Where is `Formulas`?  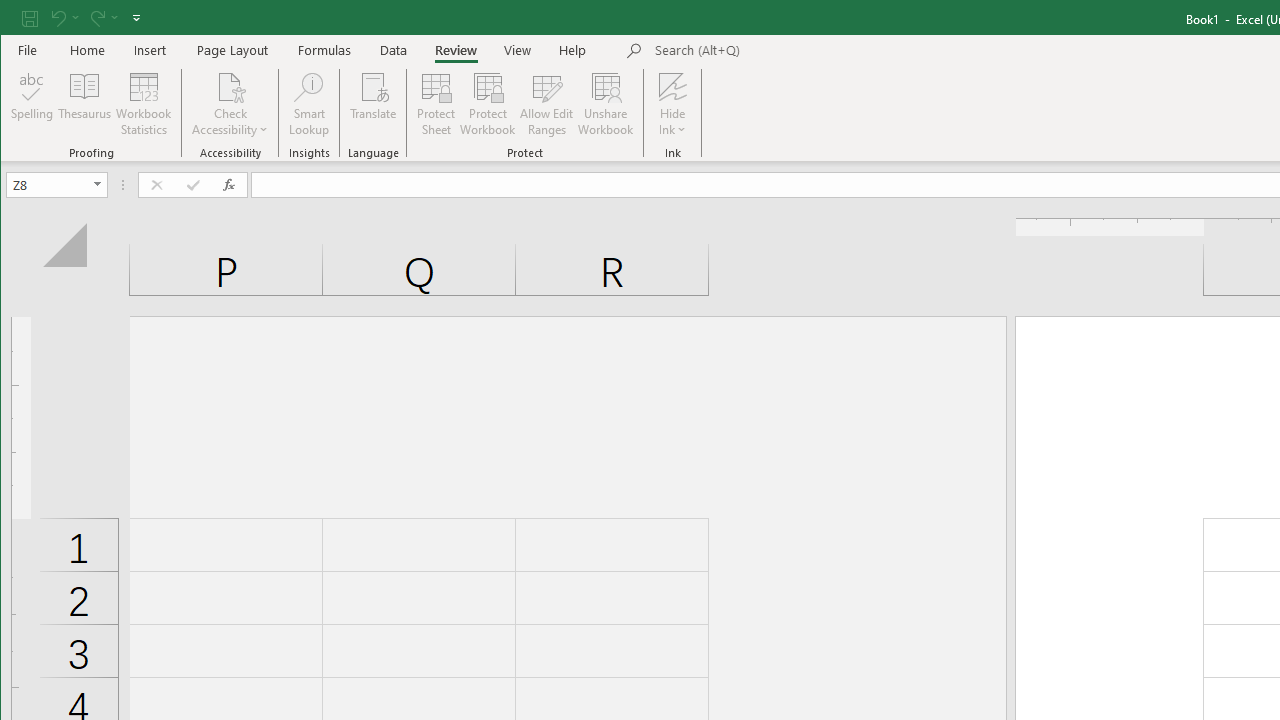
Formulas is located at coordinates (325, 50).